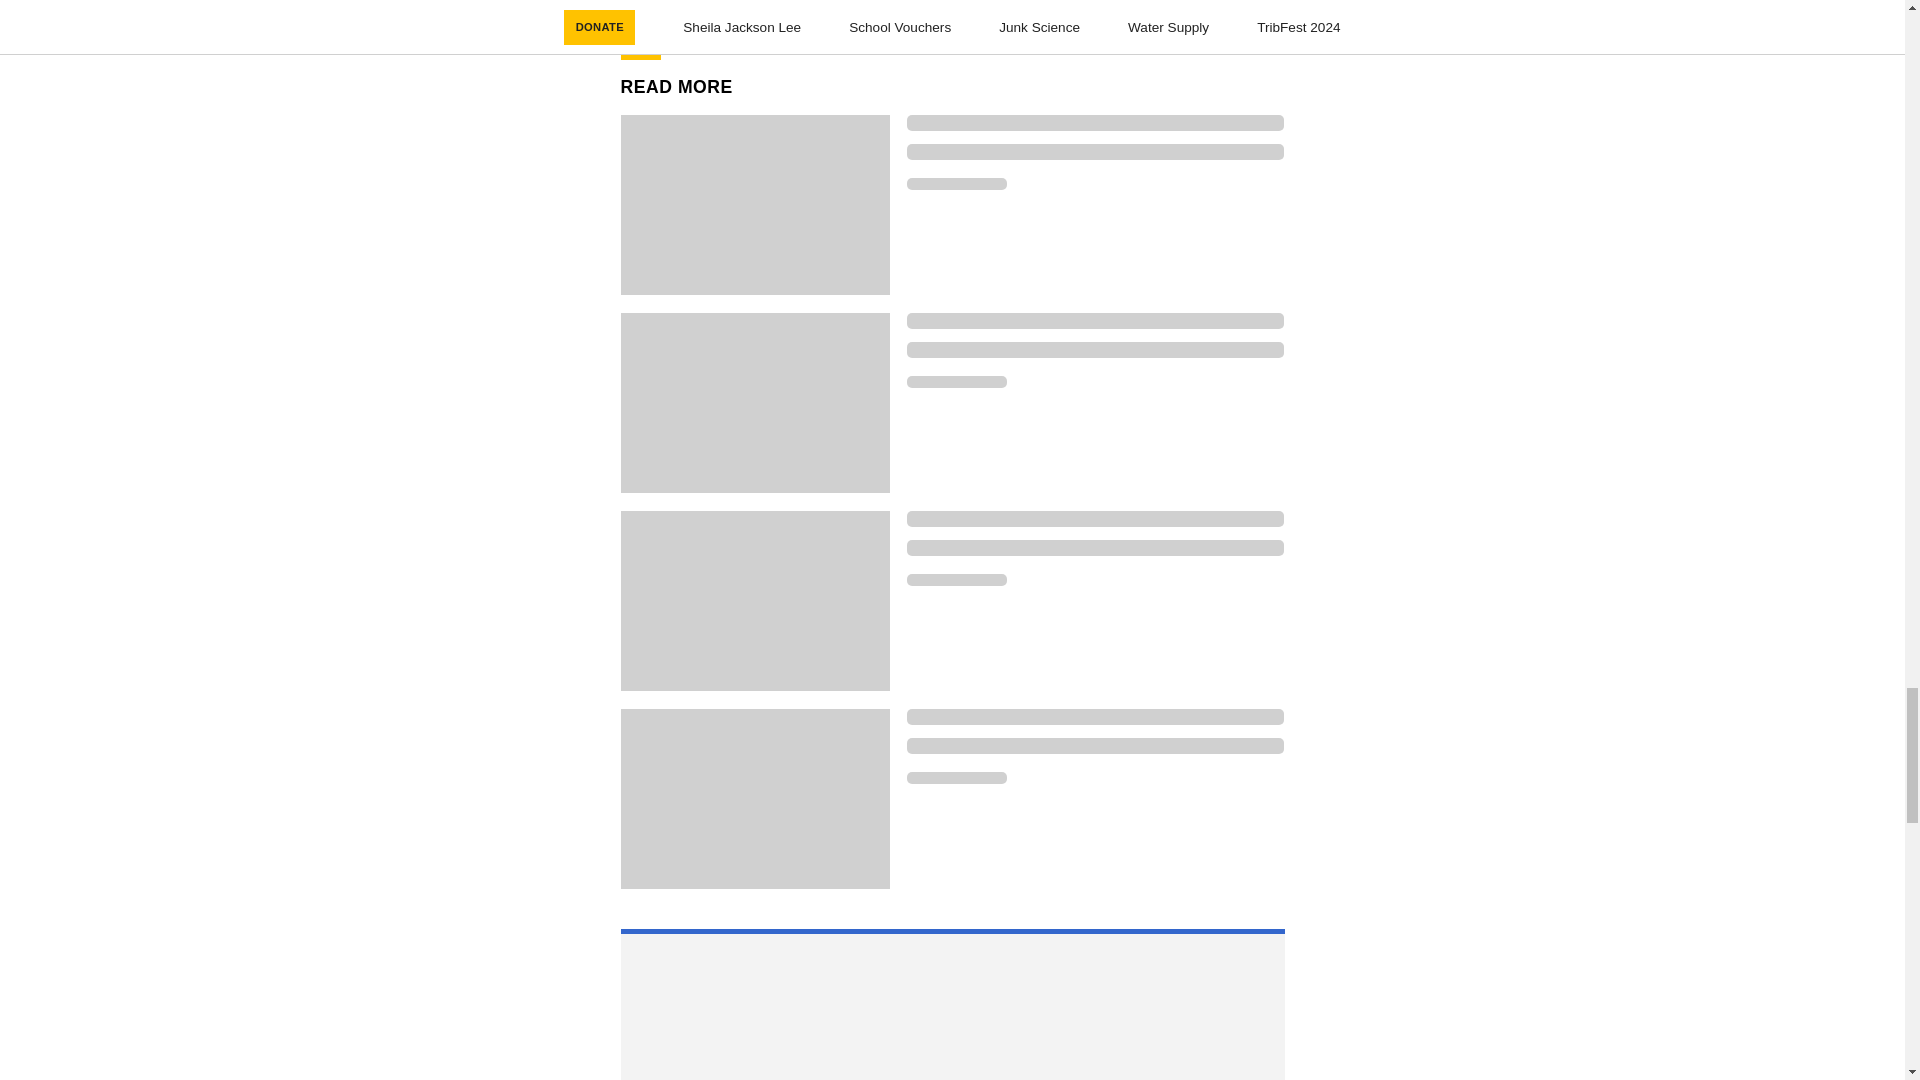 Image resolution: width=1920 pixels, height=1080 pixels. I want to click on Loading indicator, so click(1095, 350).